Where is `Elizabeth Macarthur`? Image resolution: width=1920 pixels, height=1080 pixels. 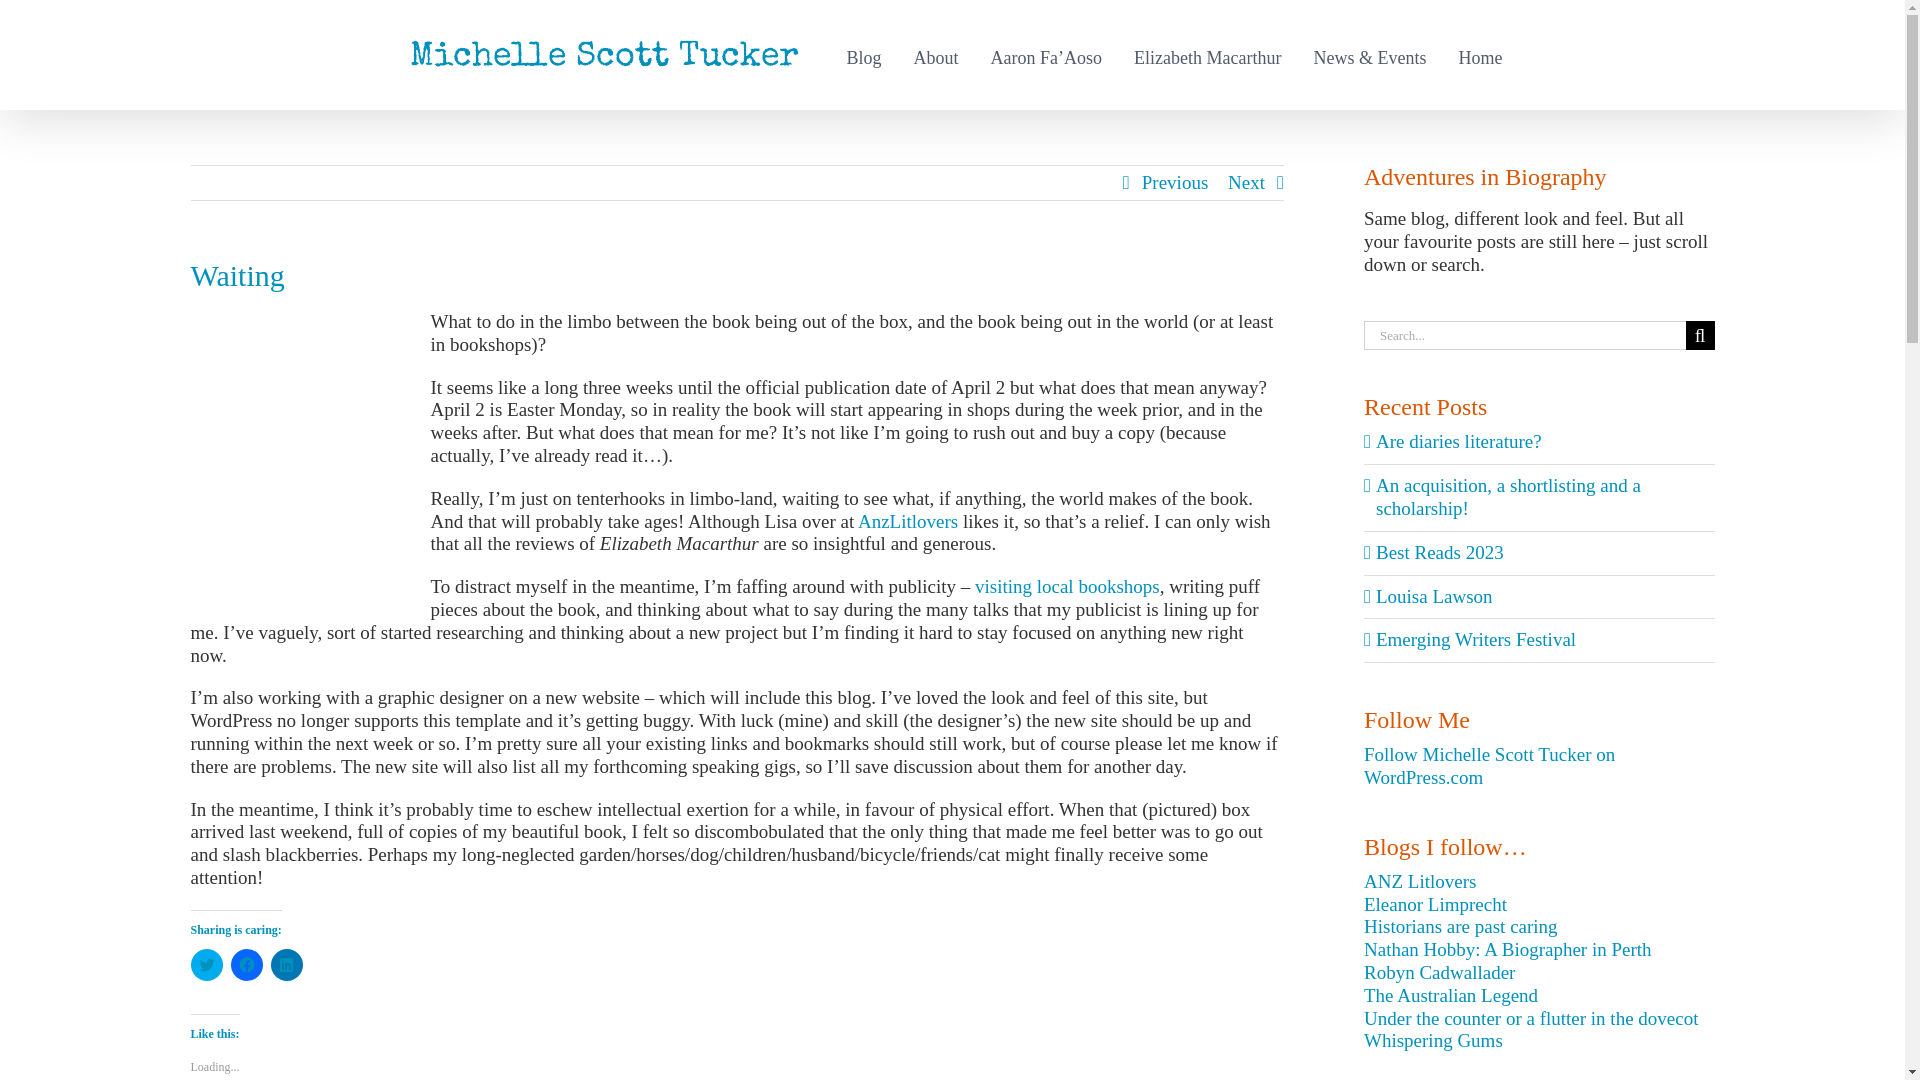 Elizabeth Macarthur is located at coordinates (1207, 55).